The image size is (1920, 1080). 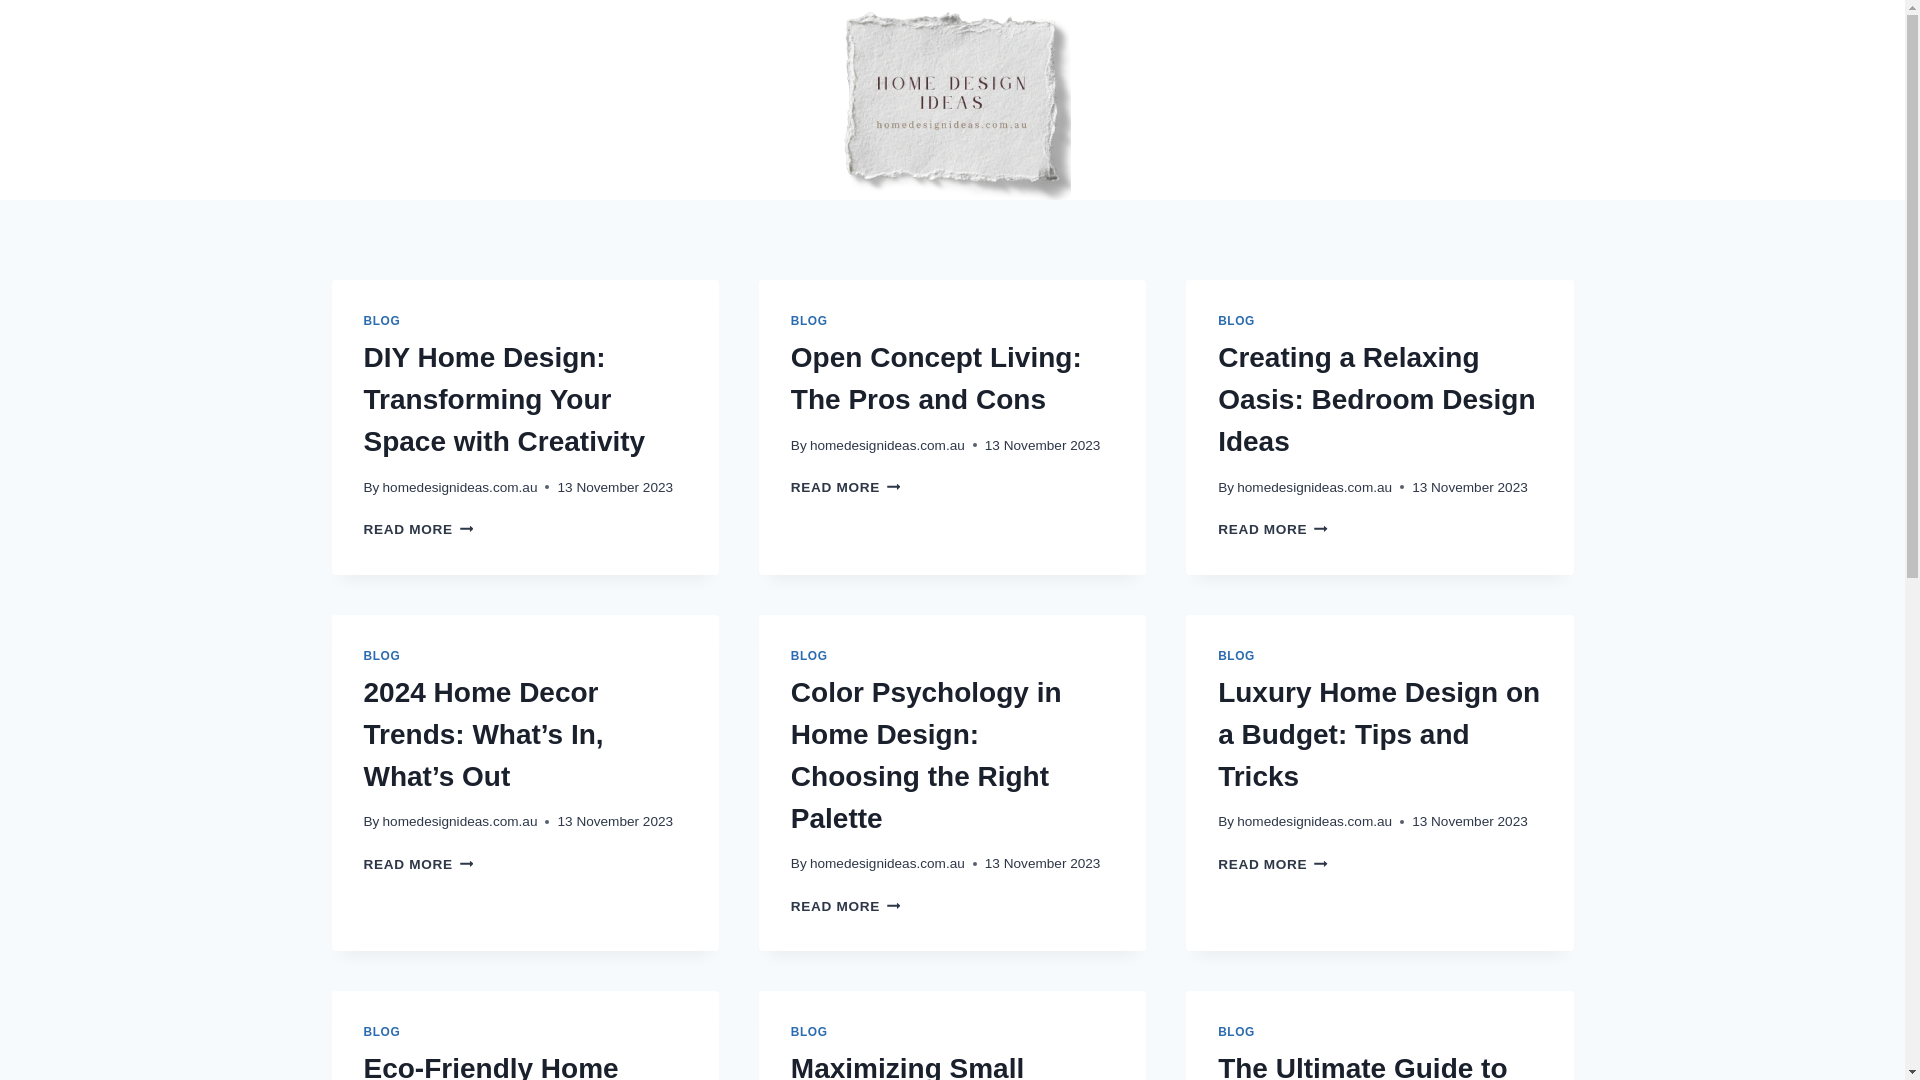 What do you see at coordinates (810, 656) in the screenshot?
I see `BLOG` at bounding box center [810, 656].